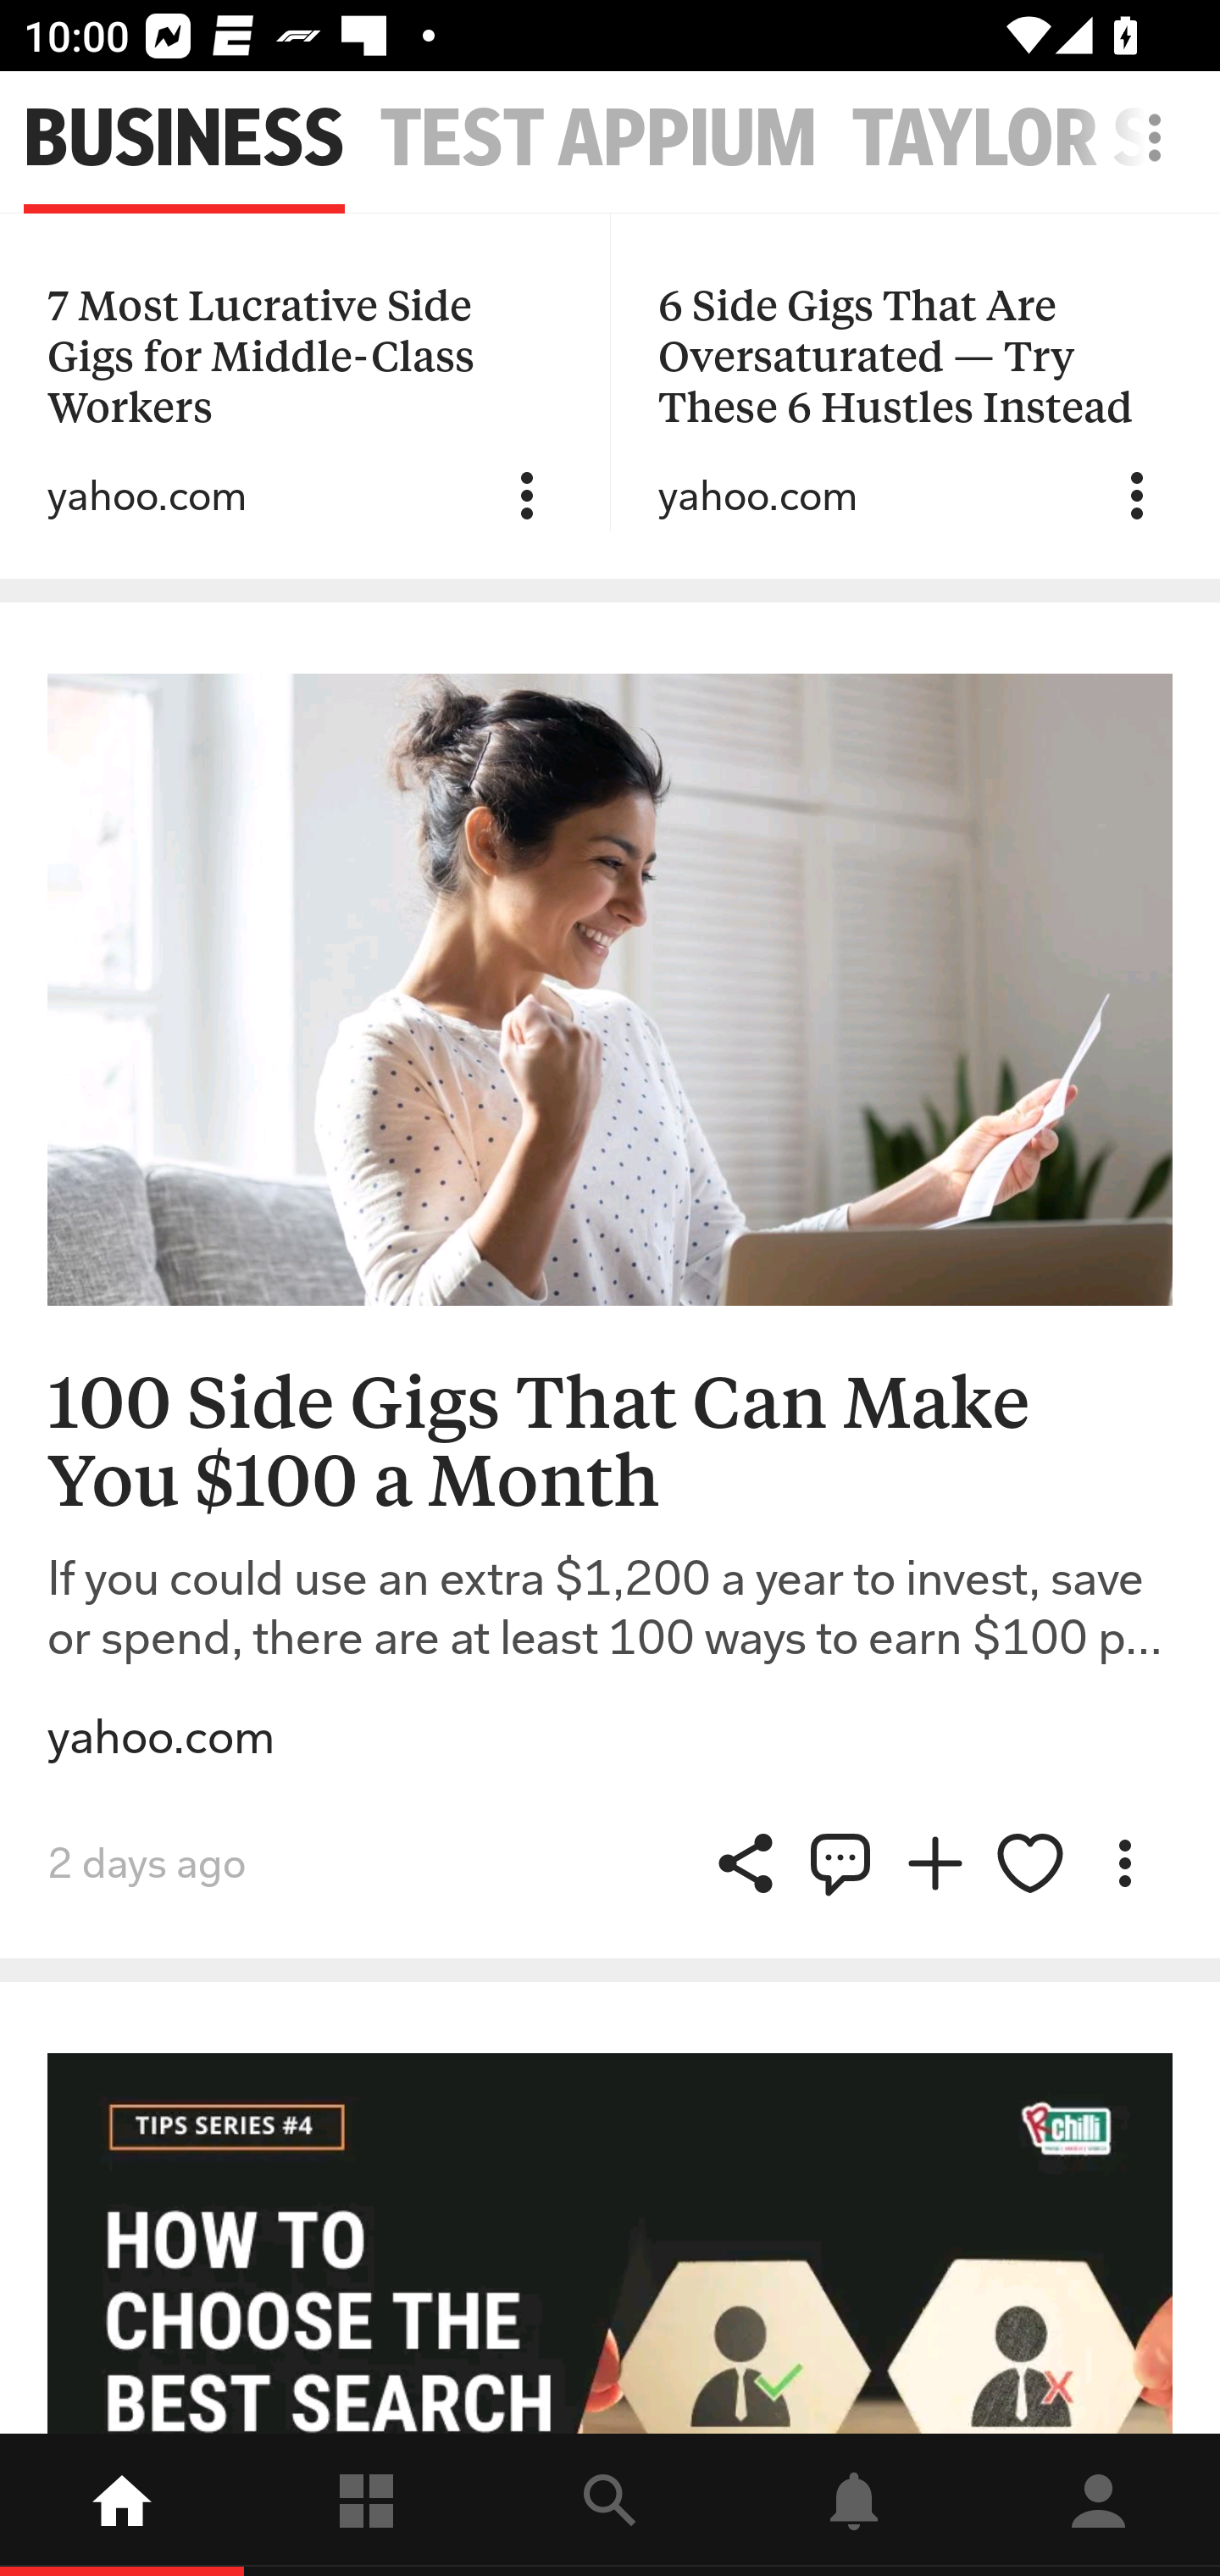  I want to click on Share, so click(840, 1863).